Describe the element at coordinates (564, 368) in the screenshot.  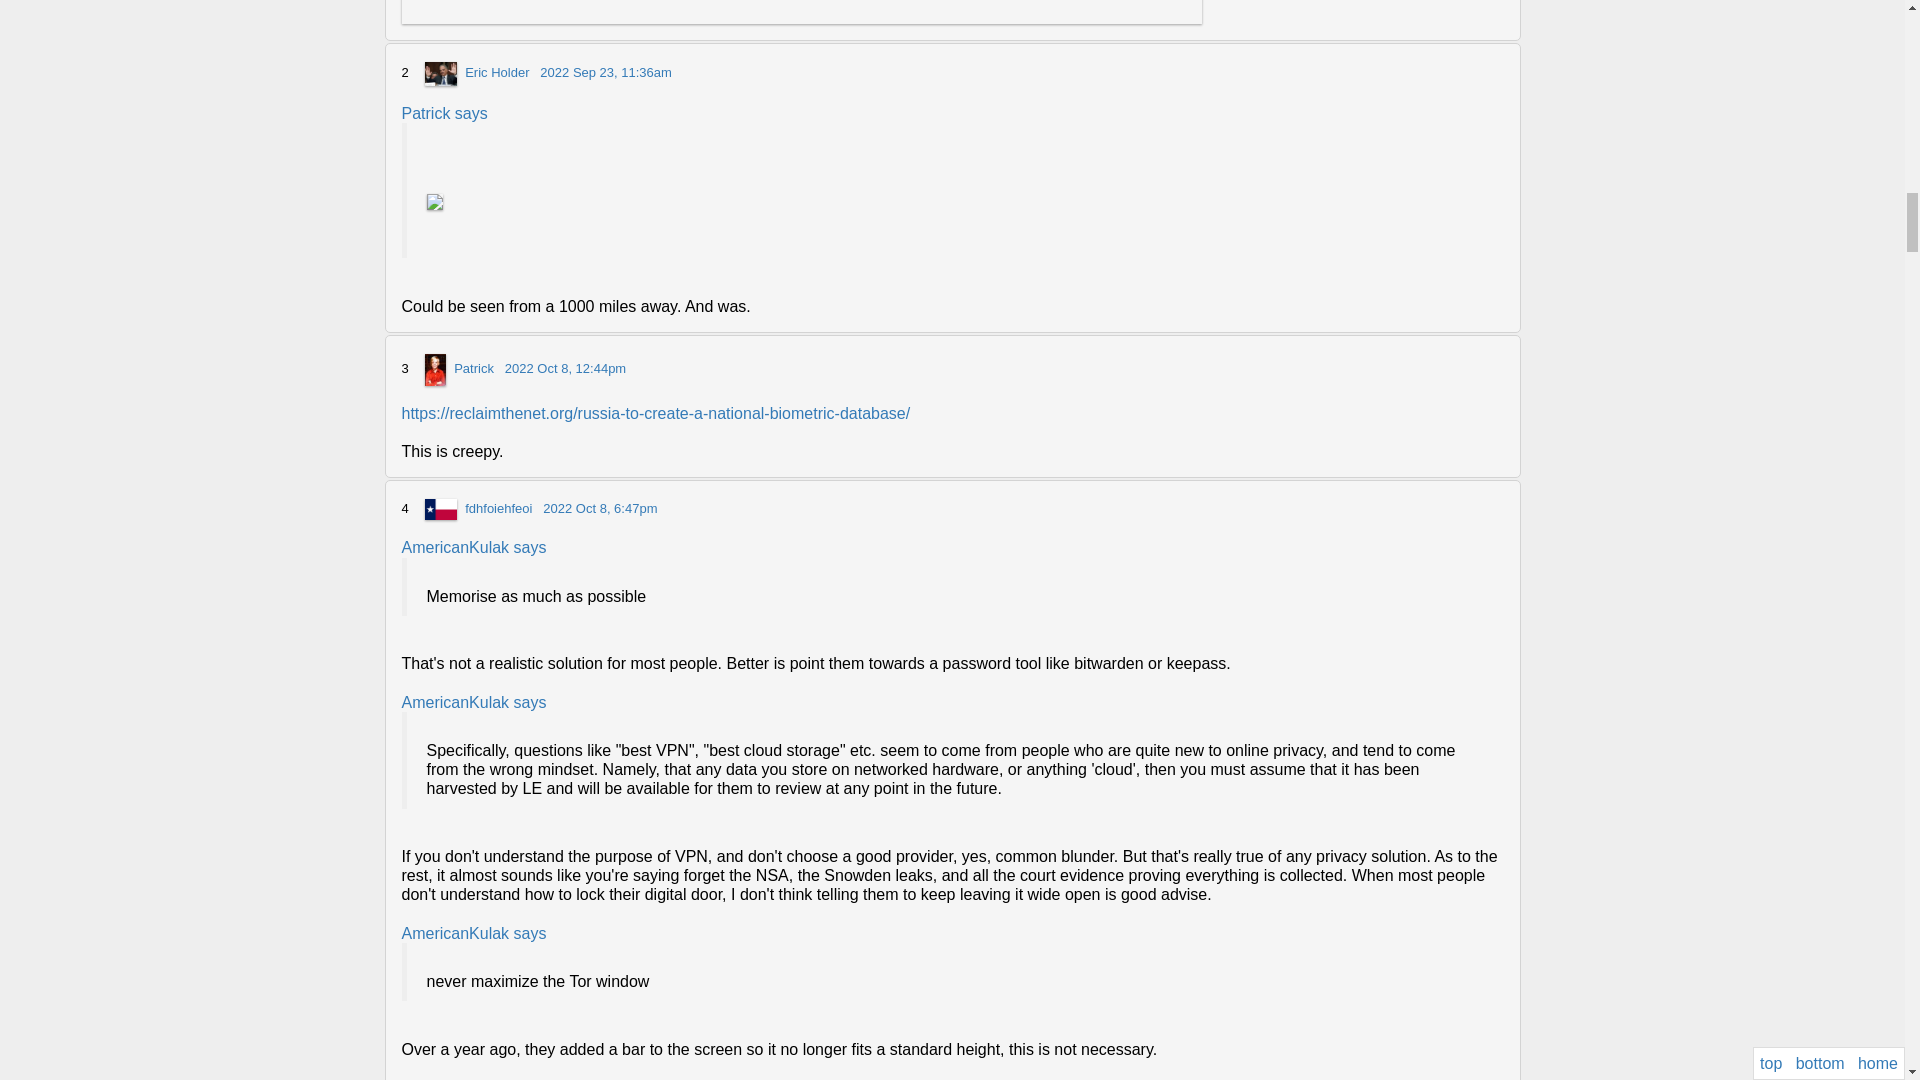
I see `permalink to this comment` at that location.